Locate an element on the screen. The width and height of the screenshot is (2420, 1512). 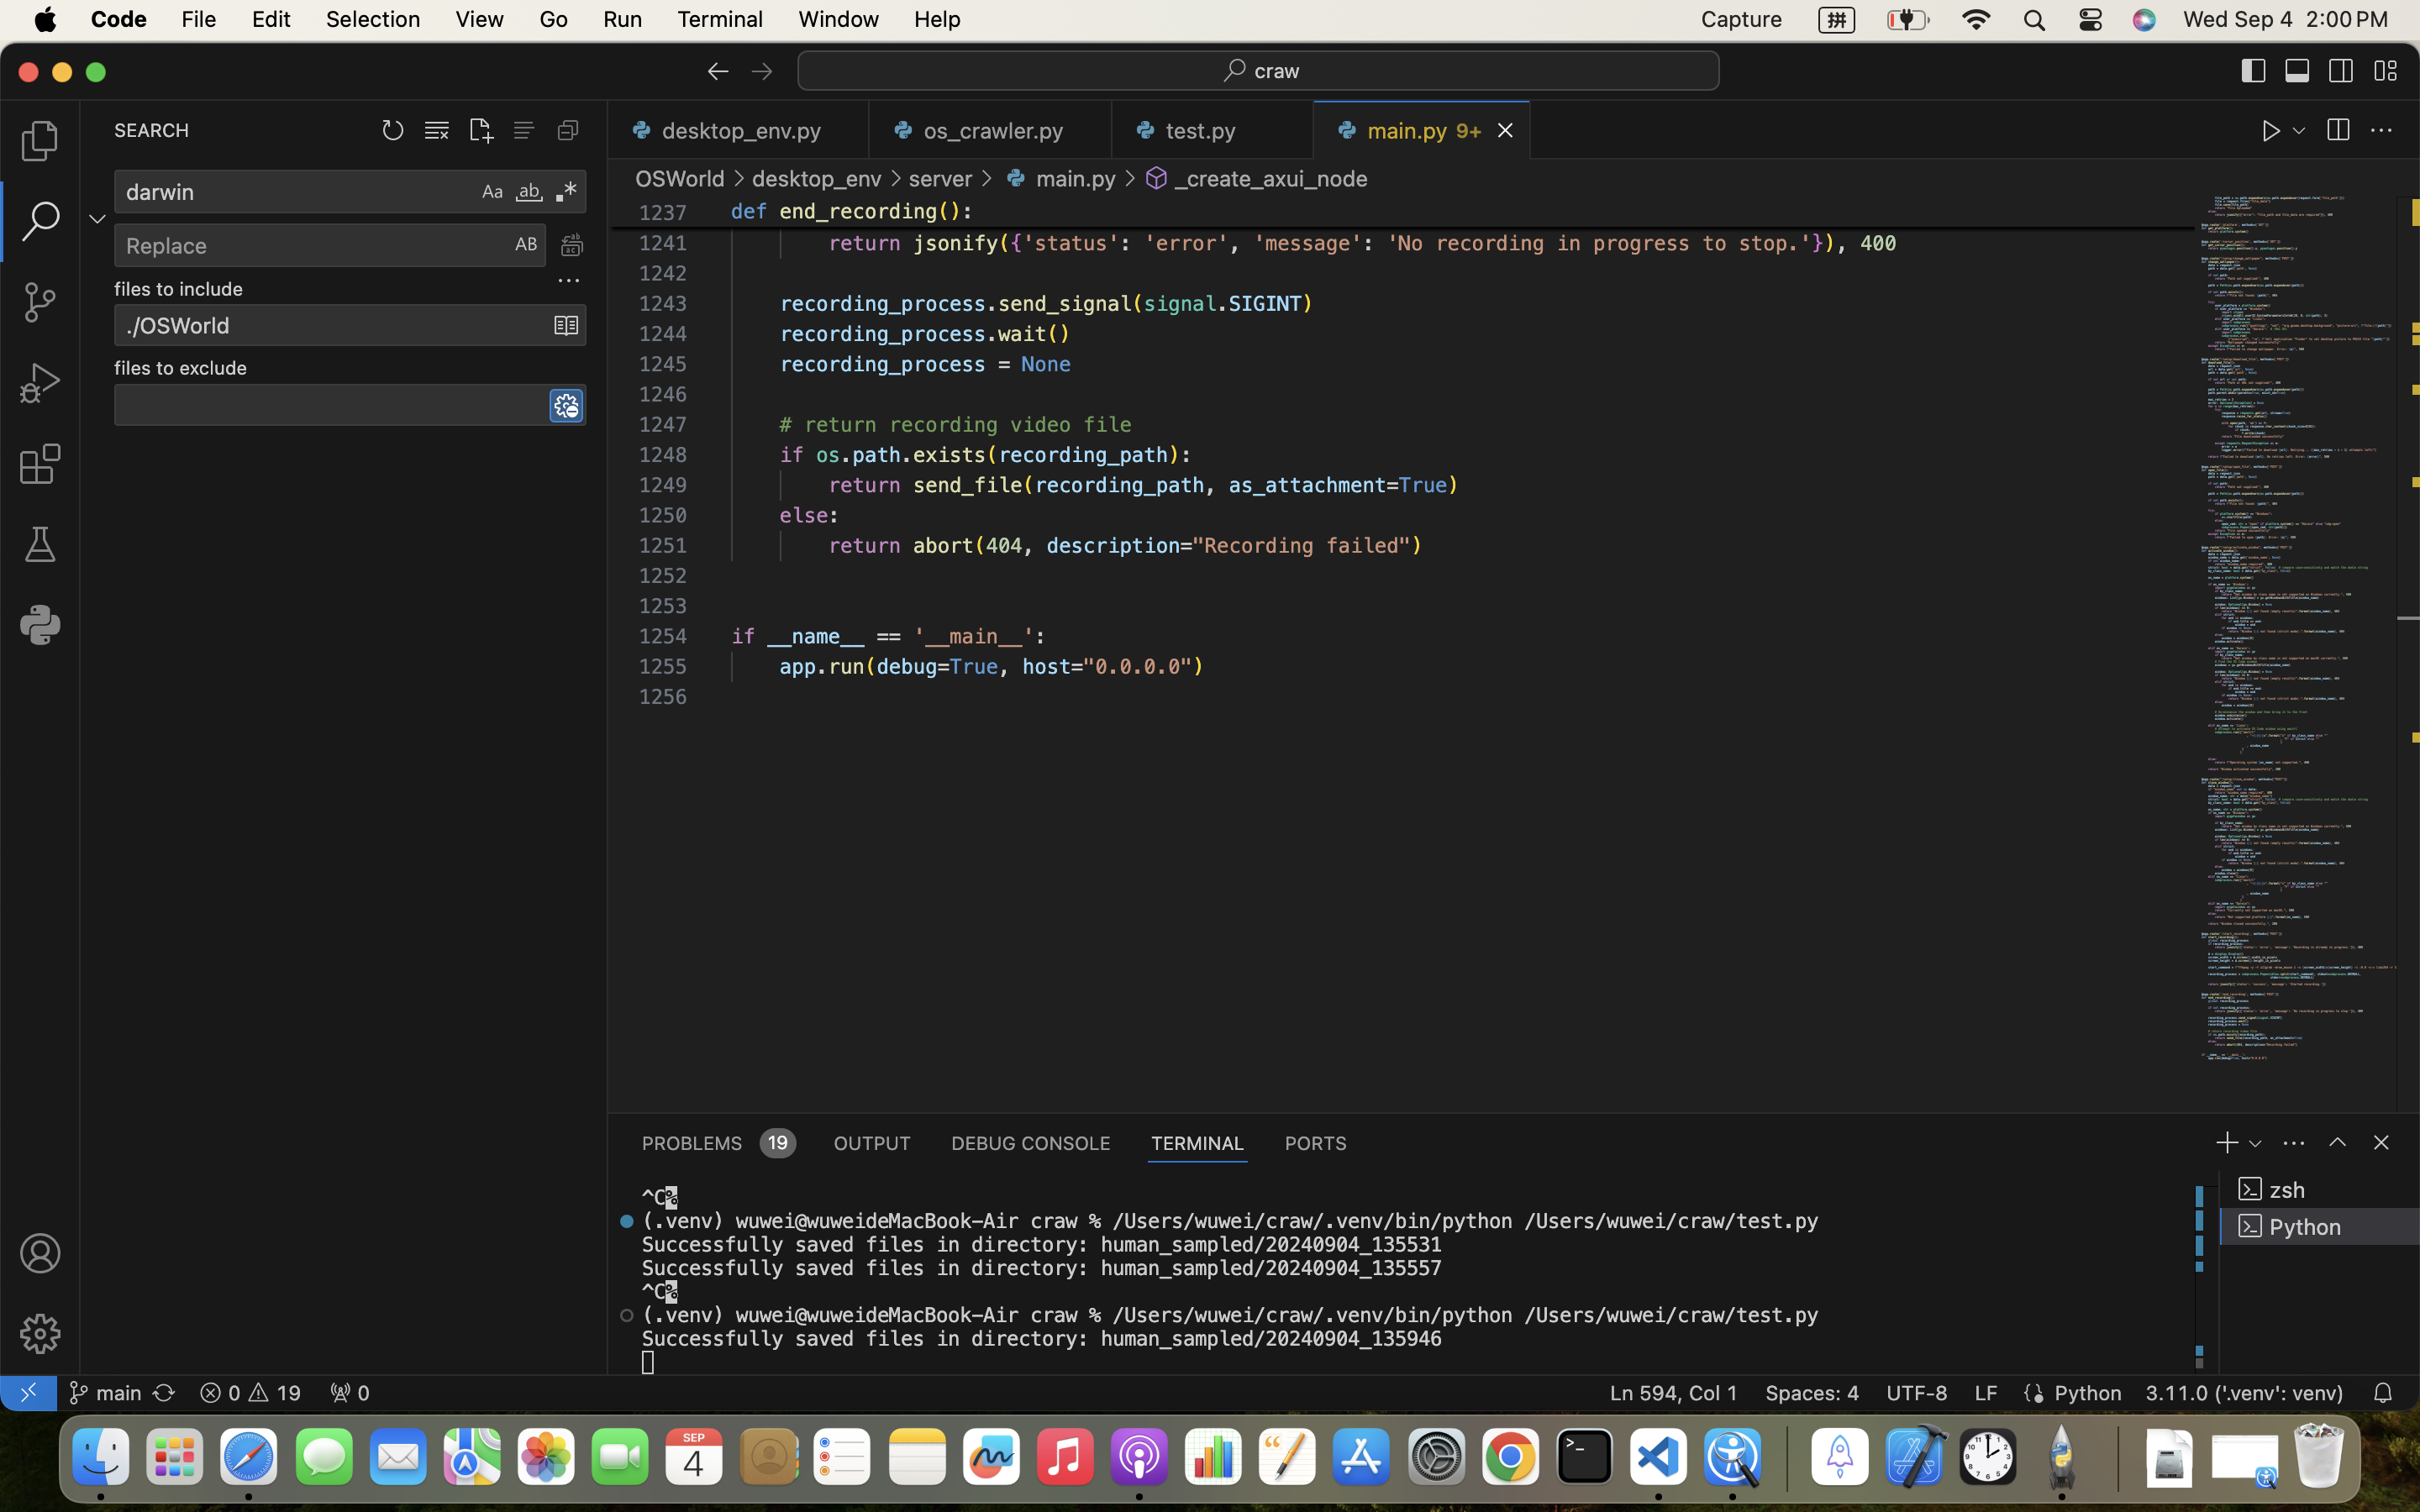
 is located at coordinates (571, 245).